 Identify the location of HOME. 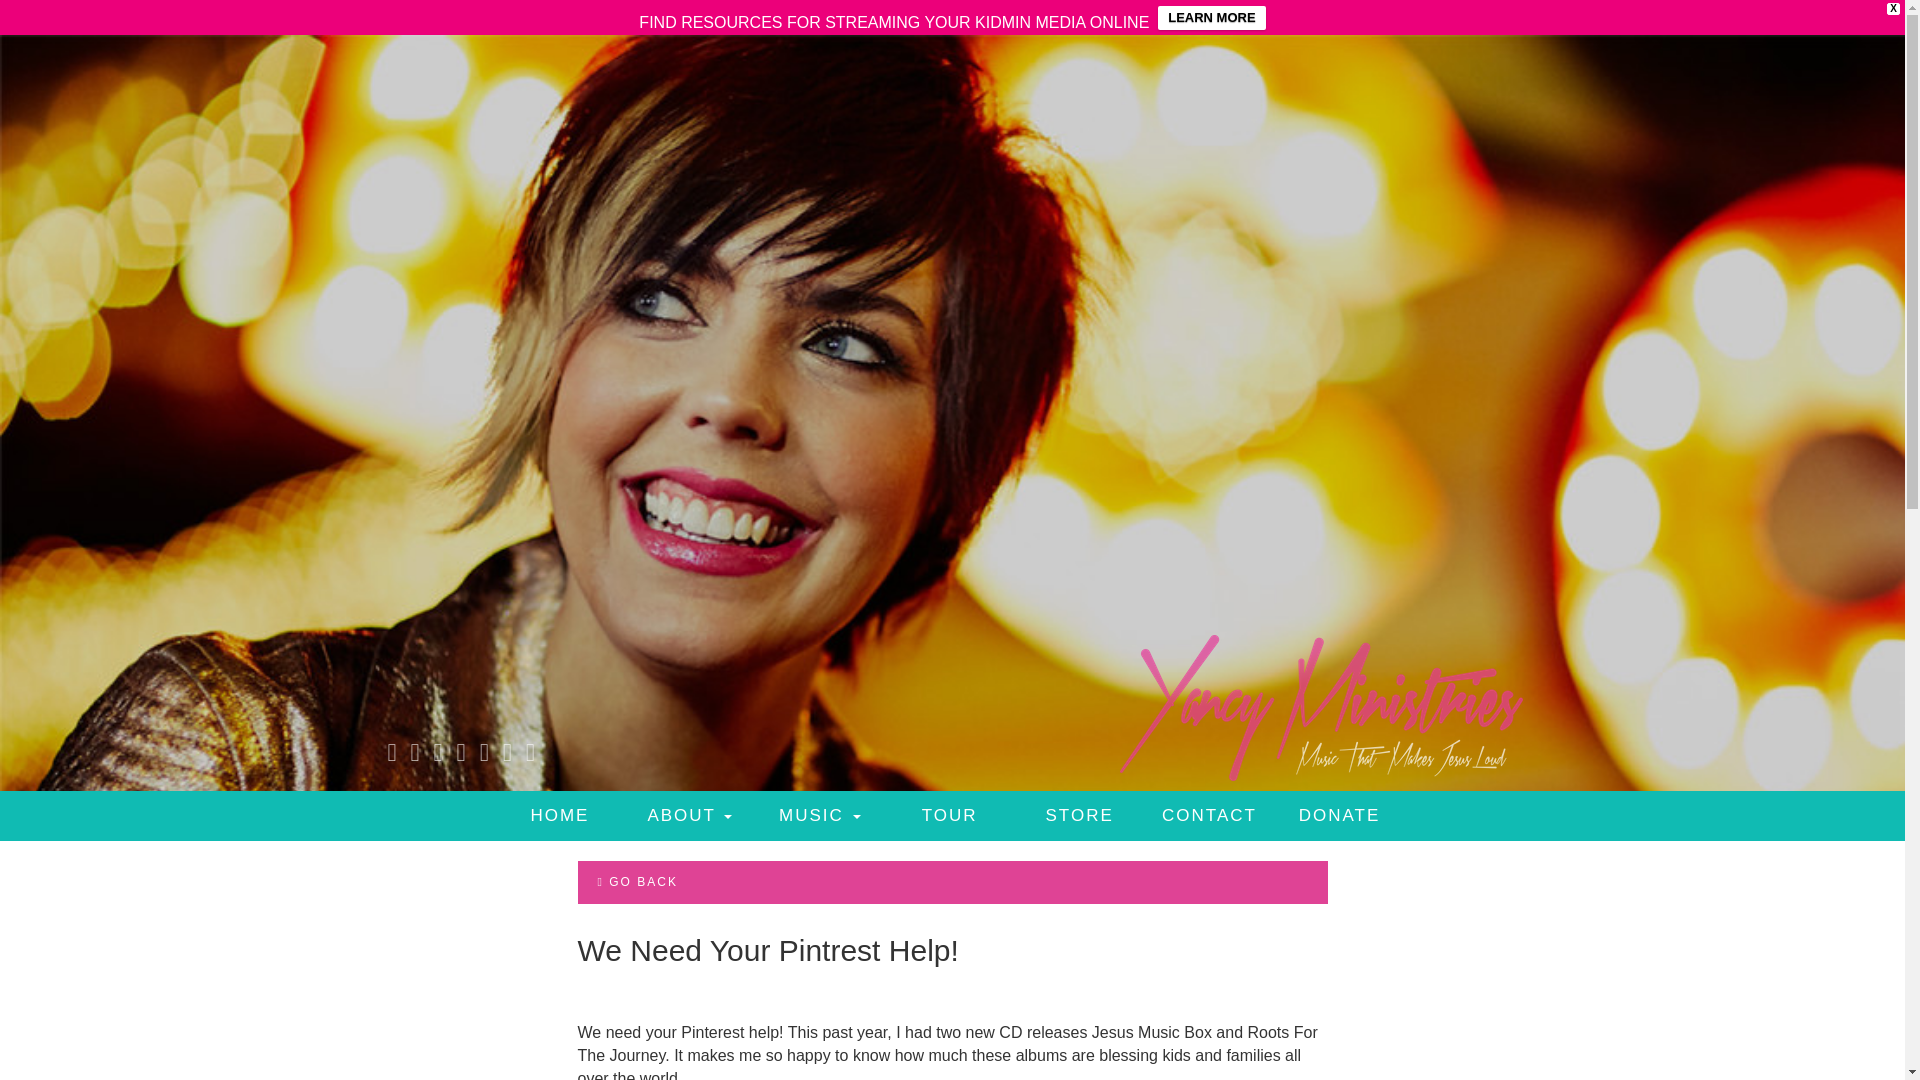
(560, 816).